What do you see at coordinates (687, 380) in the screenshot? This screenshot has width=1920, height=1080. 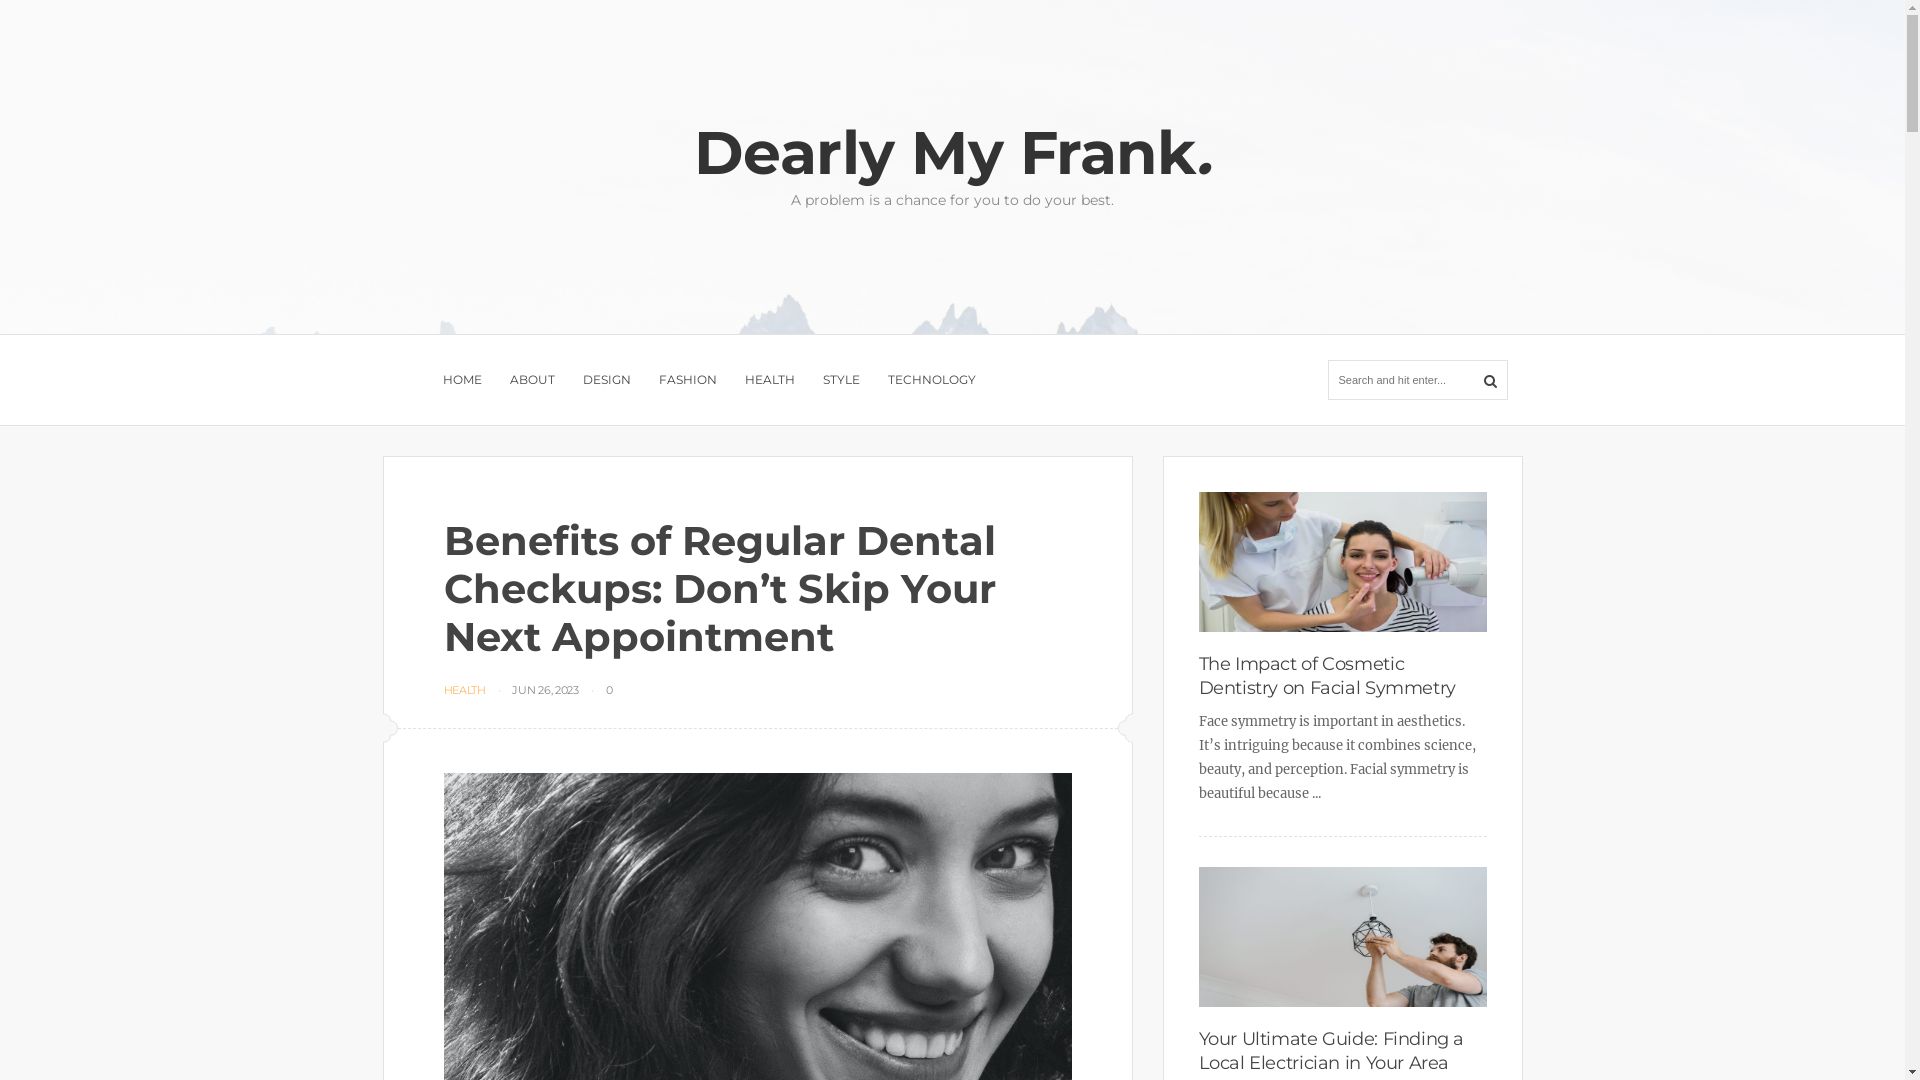 I see `FASHION` at bounding box center [687, 380].